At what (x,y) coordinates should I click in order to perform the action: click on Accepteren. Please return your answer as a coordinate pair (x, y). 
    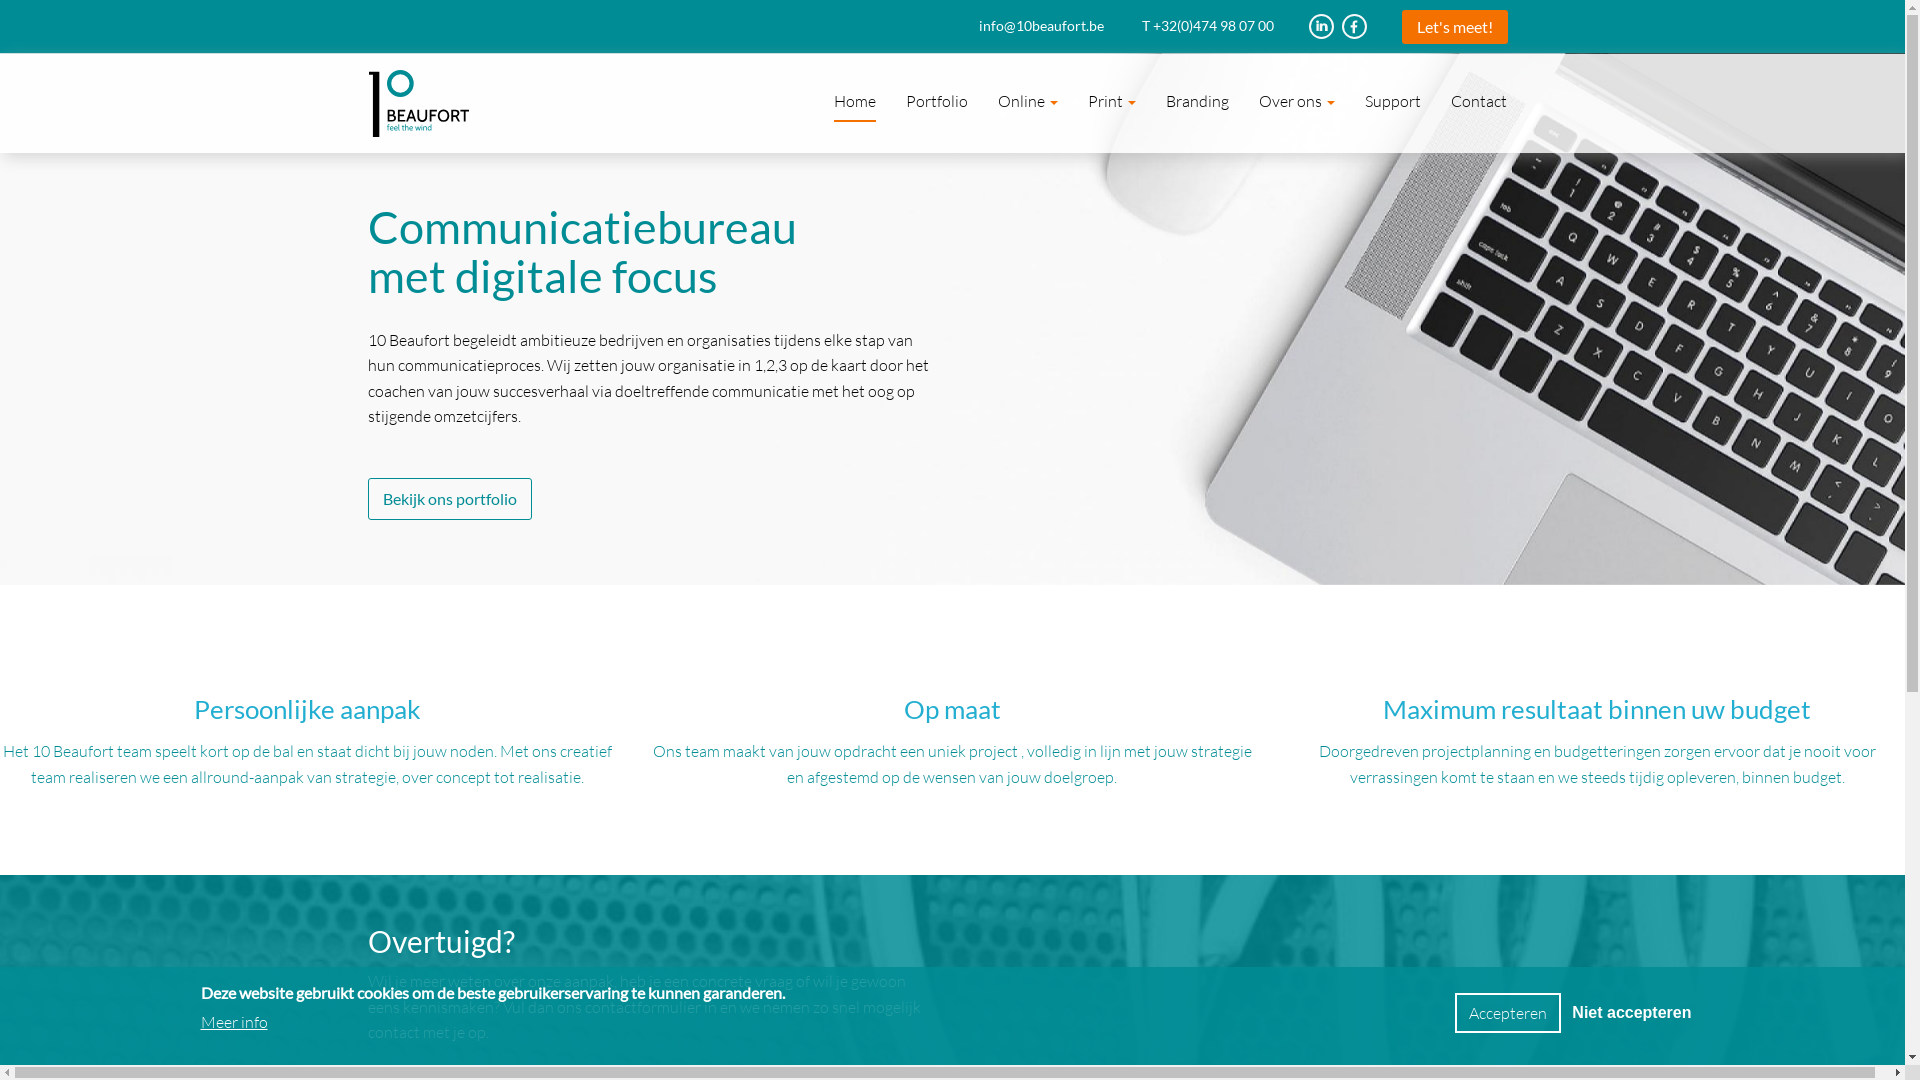
    Looking at the image, I should click on (1508, 1013).